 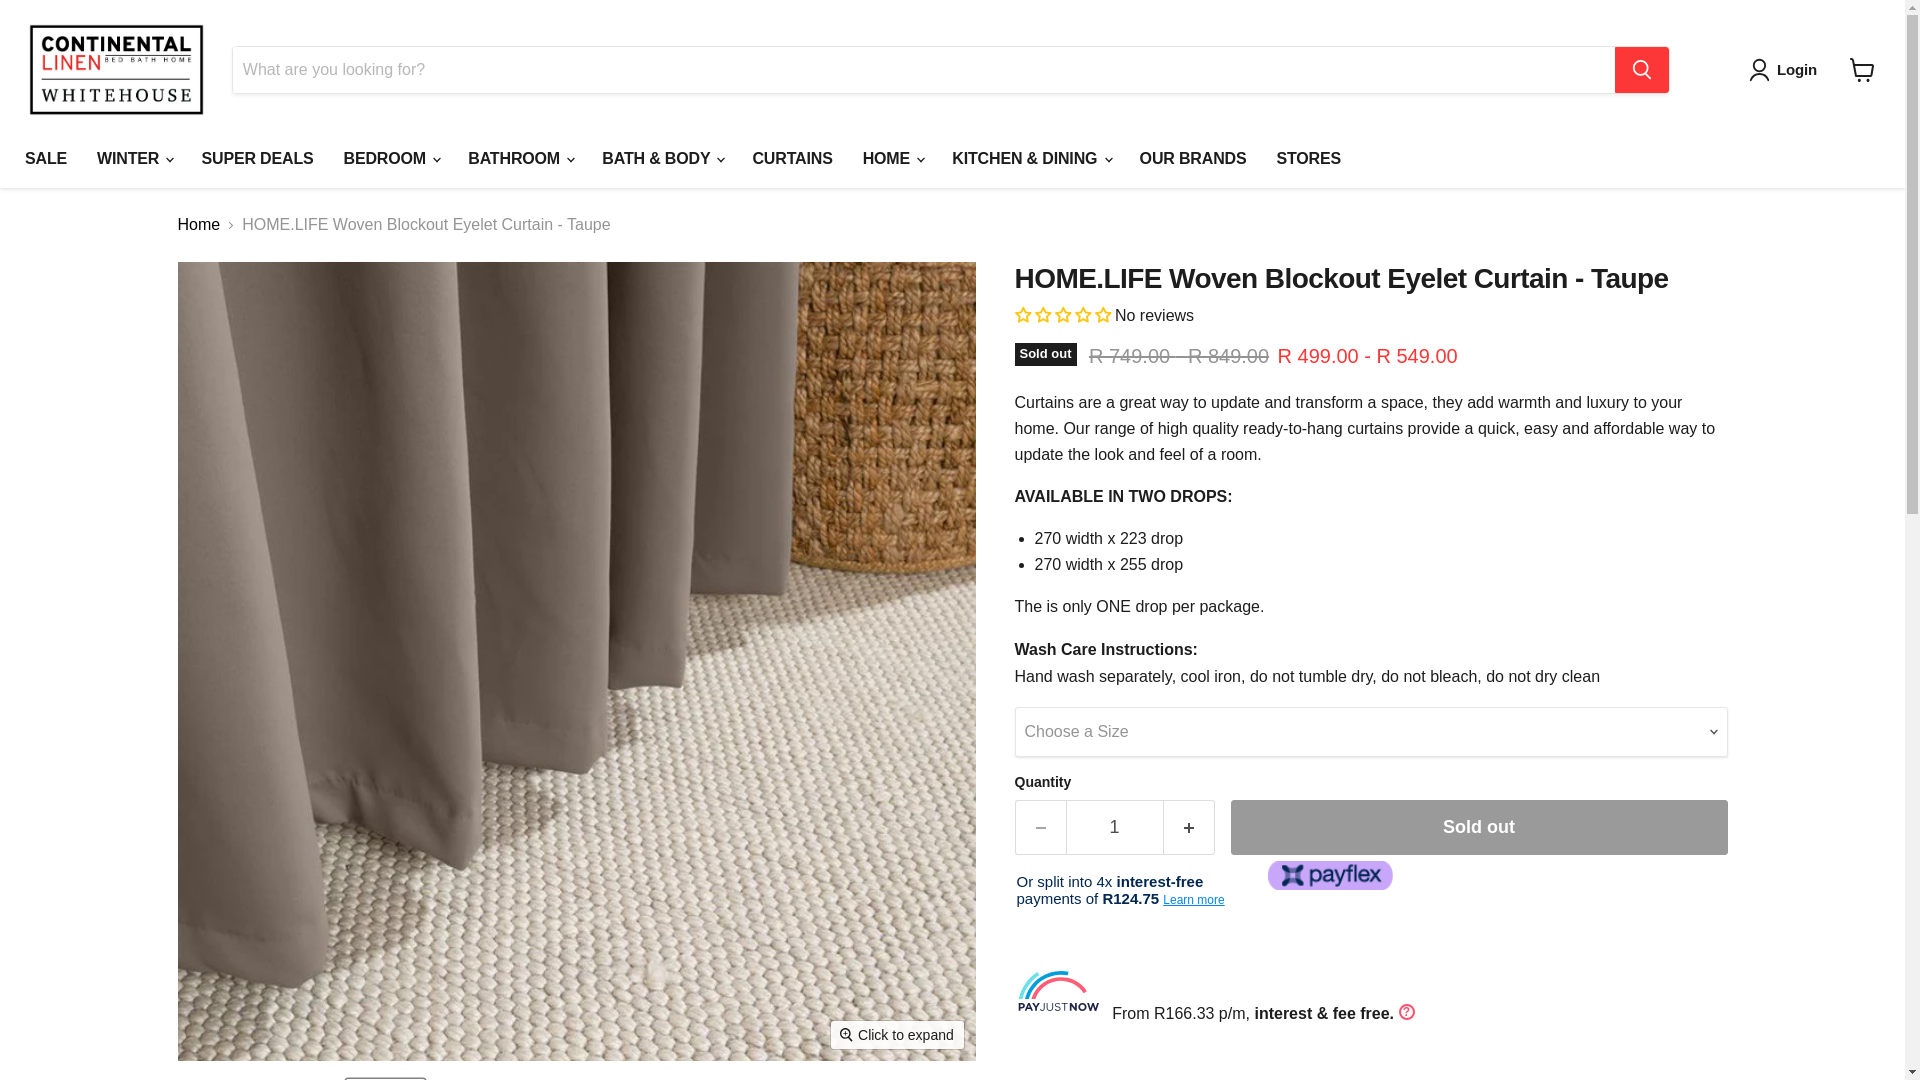 I want to click on Login, so click(x=1787, y=70).